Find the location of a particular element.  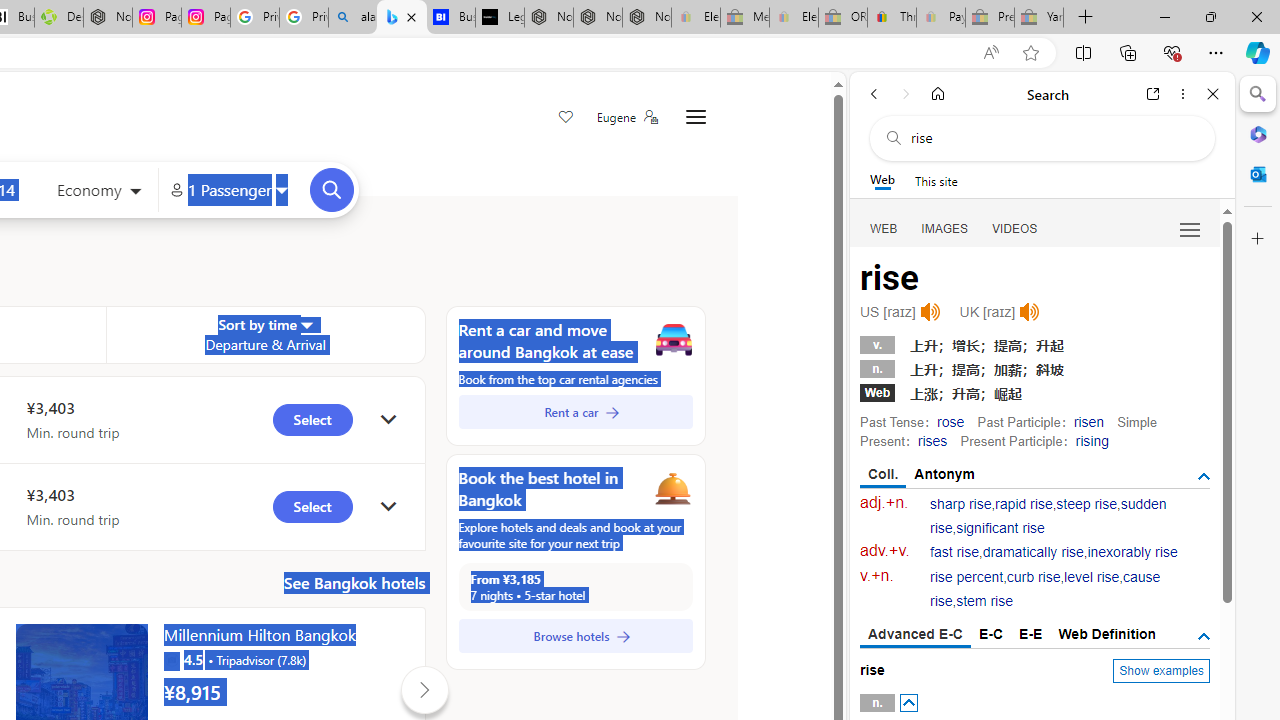

AutomationID: posbtn_0 is located at coordinates (908, 703).